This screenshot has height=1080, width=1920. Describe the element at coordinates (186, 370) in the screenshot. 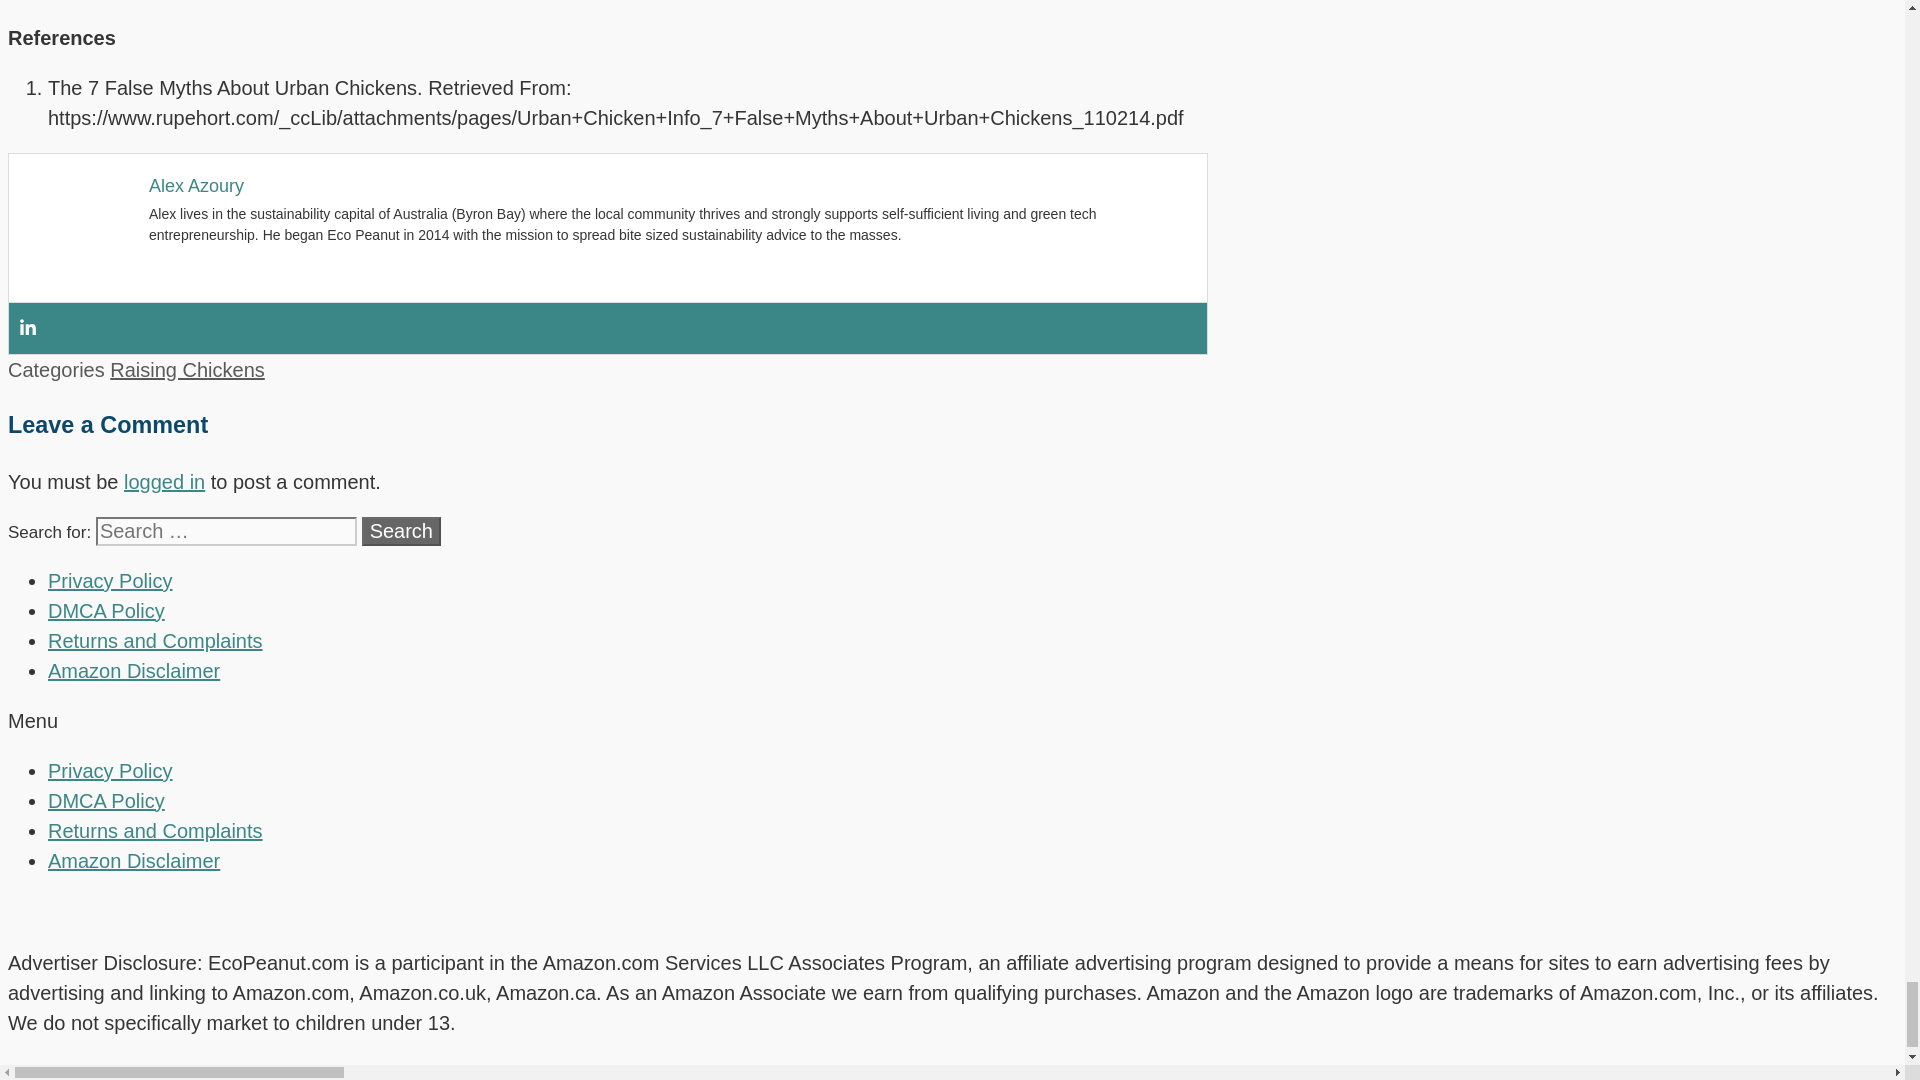

I see `Raising Chickens` at that location.